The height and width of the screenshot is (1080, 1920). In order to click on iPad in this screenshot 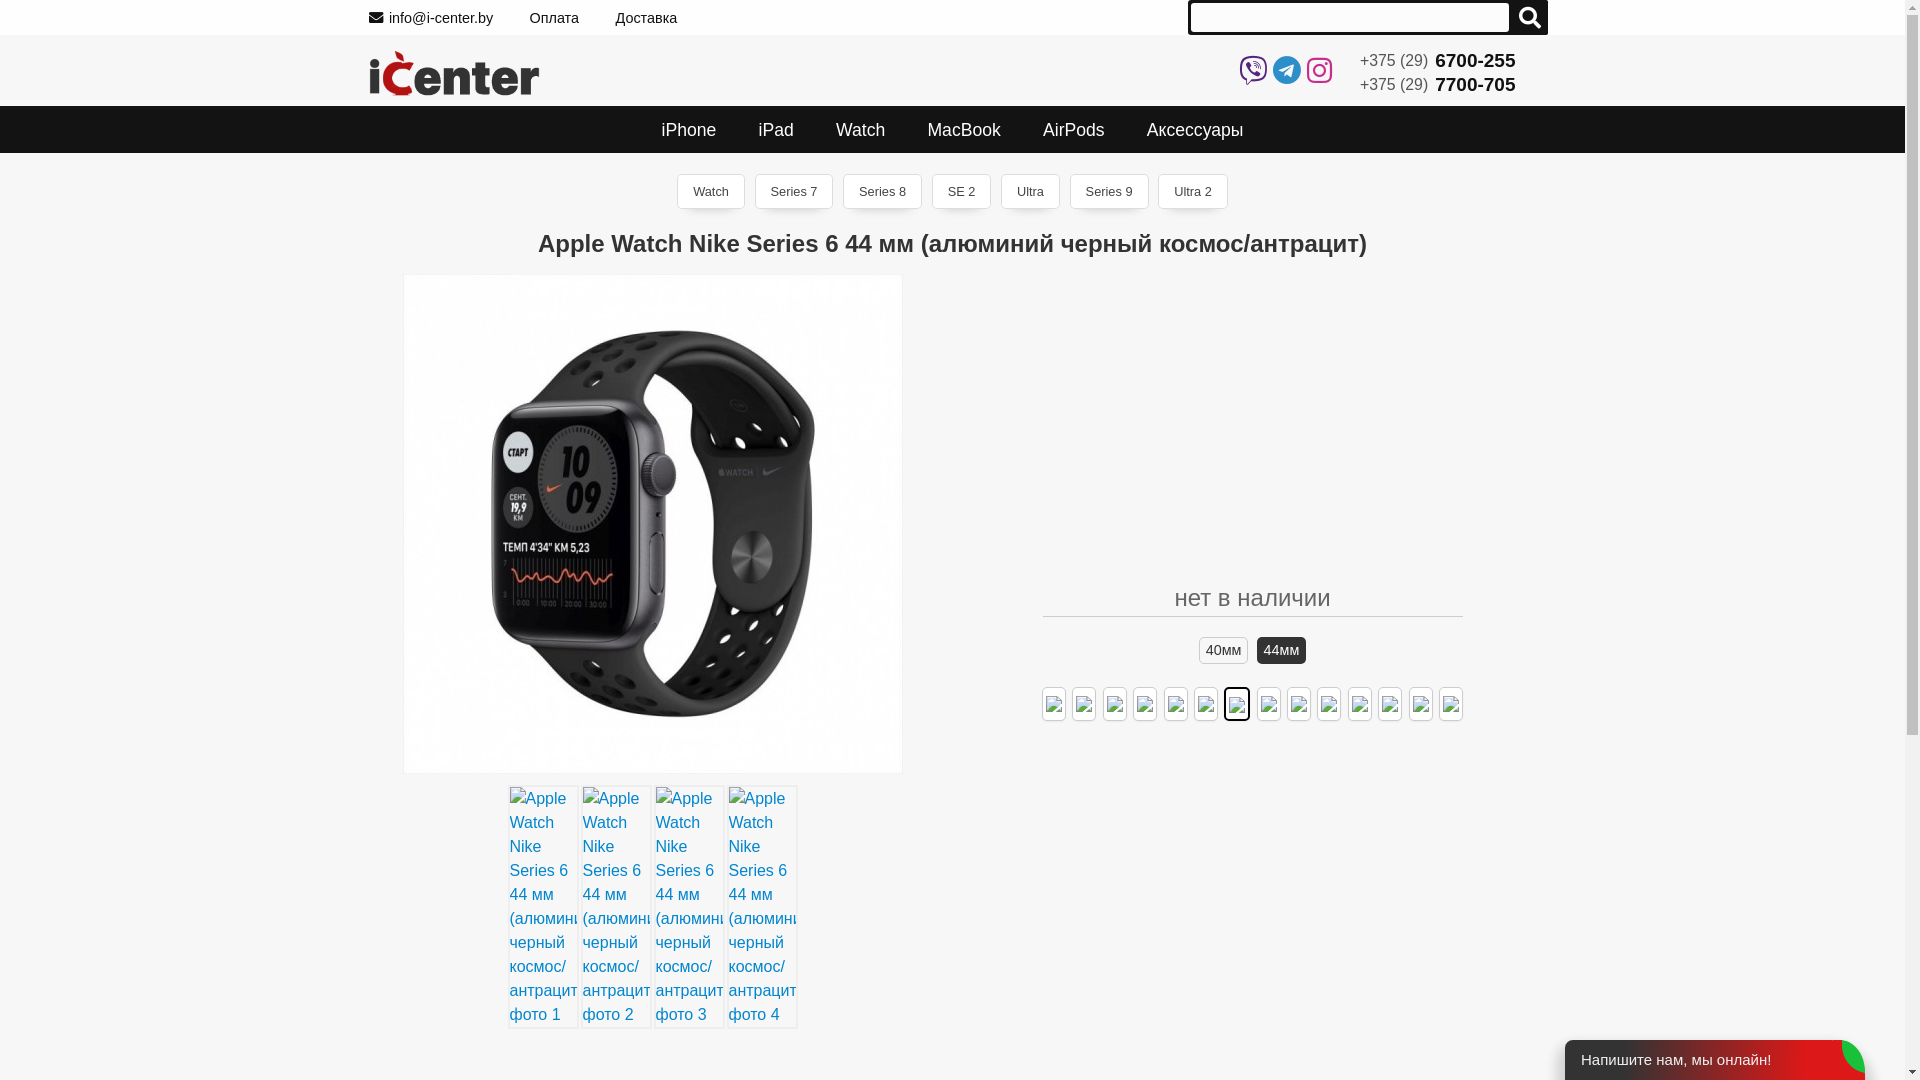, I will do `click(776, 130)`.